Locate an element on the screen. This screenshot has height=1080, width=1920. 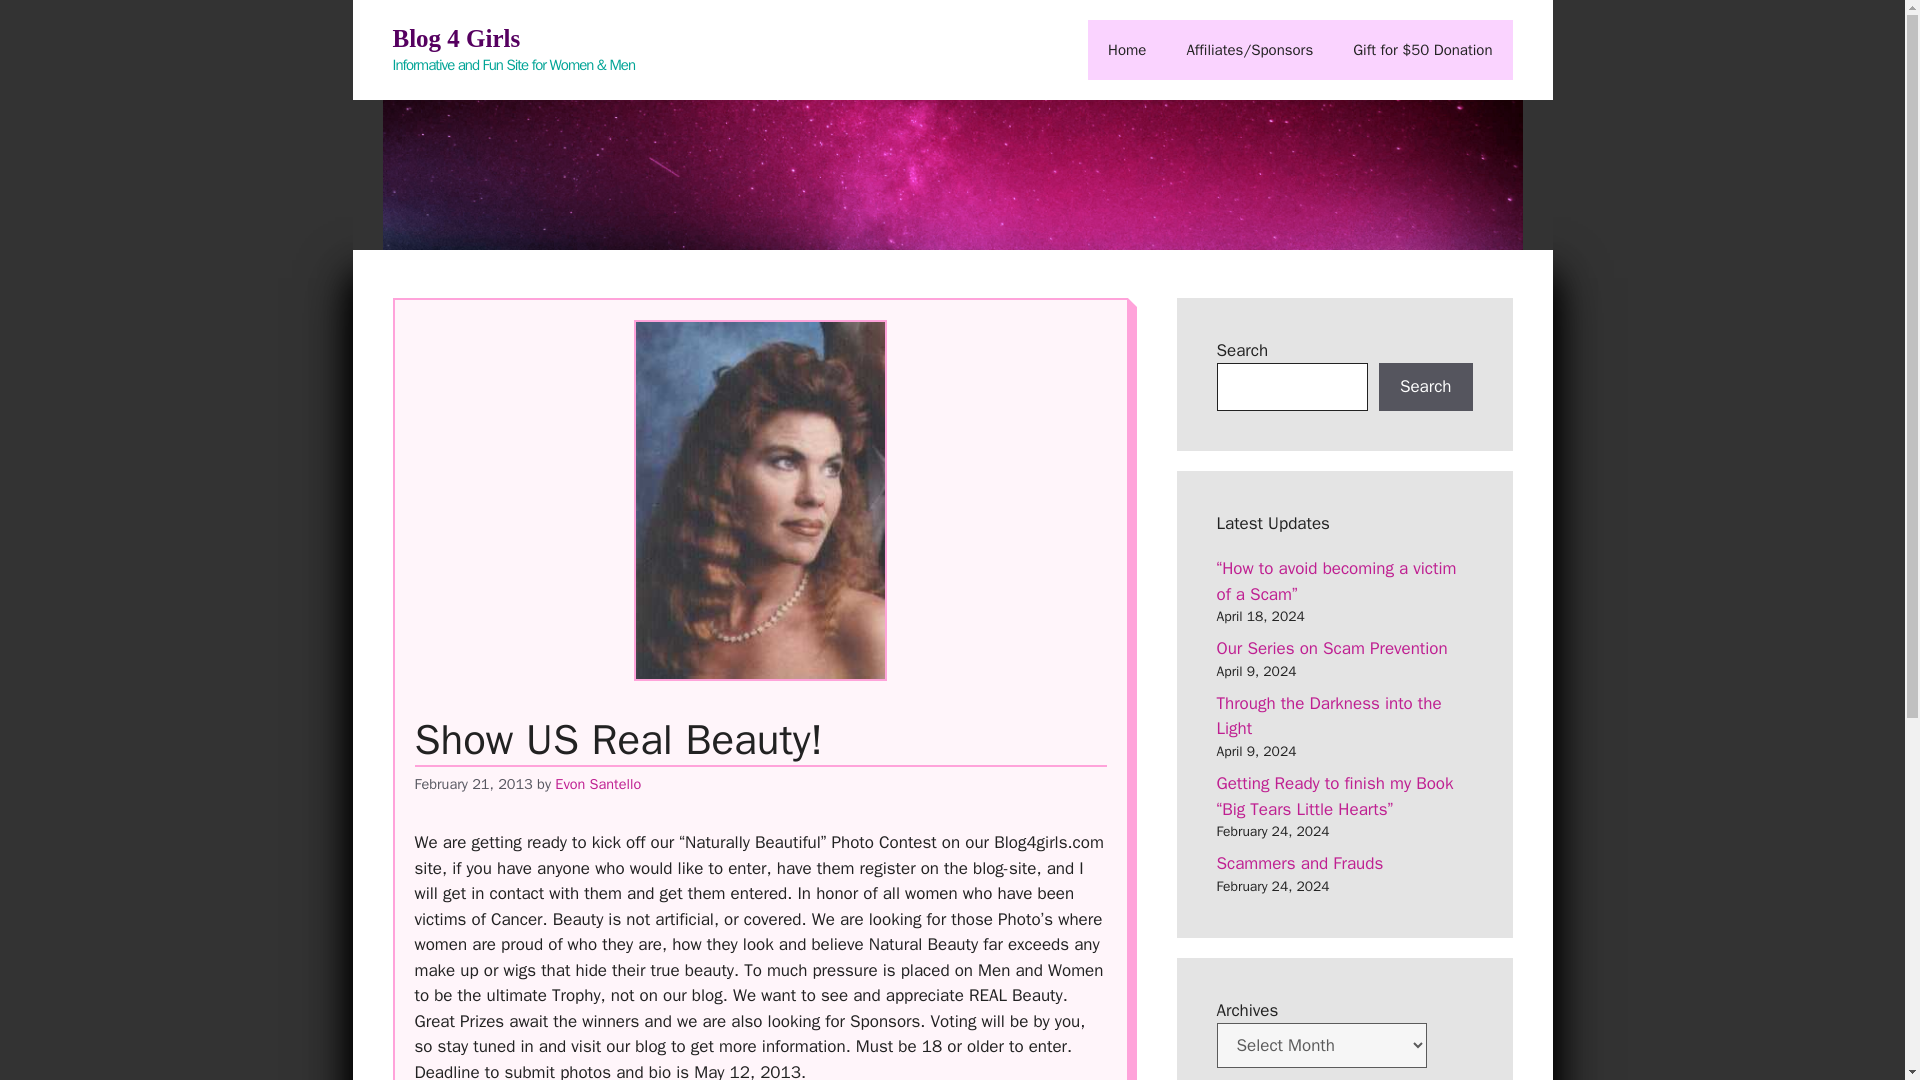
Search is located at coordinates (1425, 386).